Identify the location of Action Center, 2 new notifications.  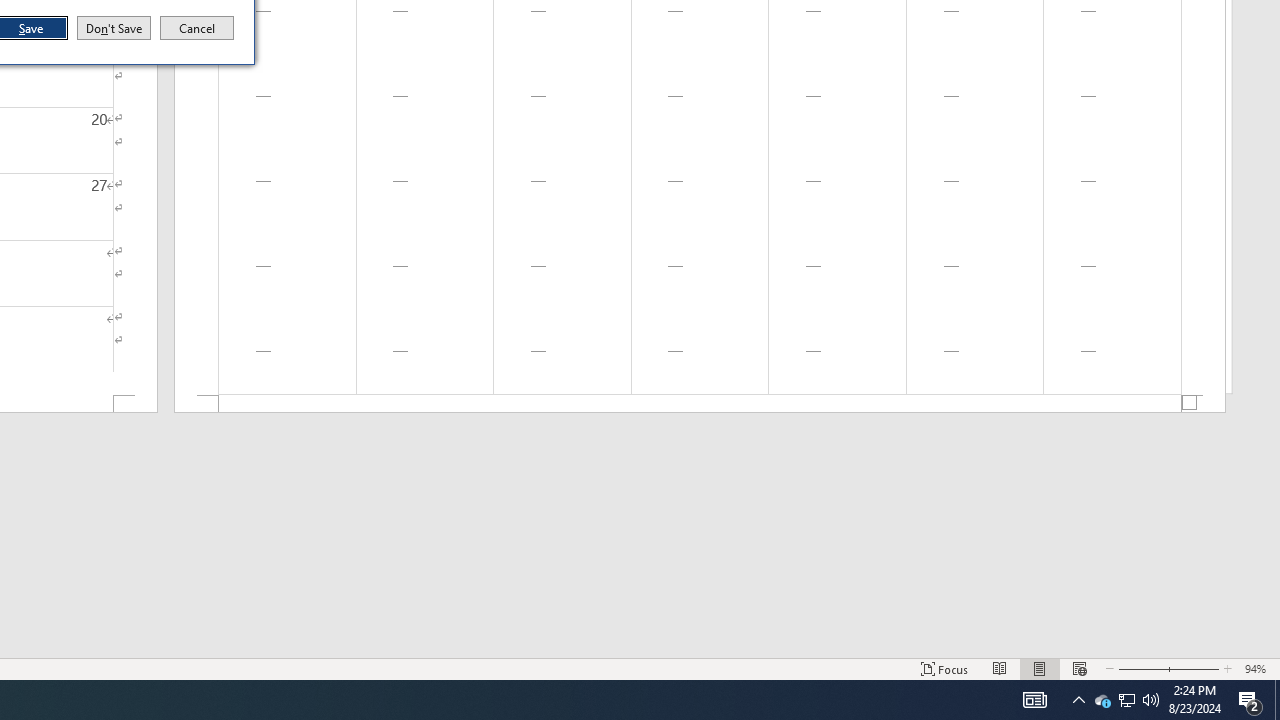
(1126, 700).